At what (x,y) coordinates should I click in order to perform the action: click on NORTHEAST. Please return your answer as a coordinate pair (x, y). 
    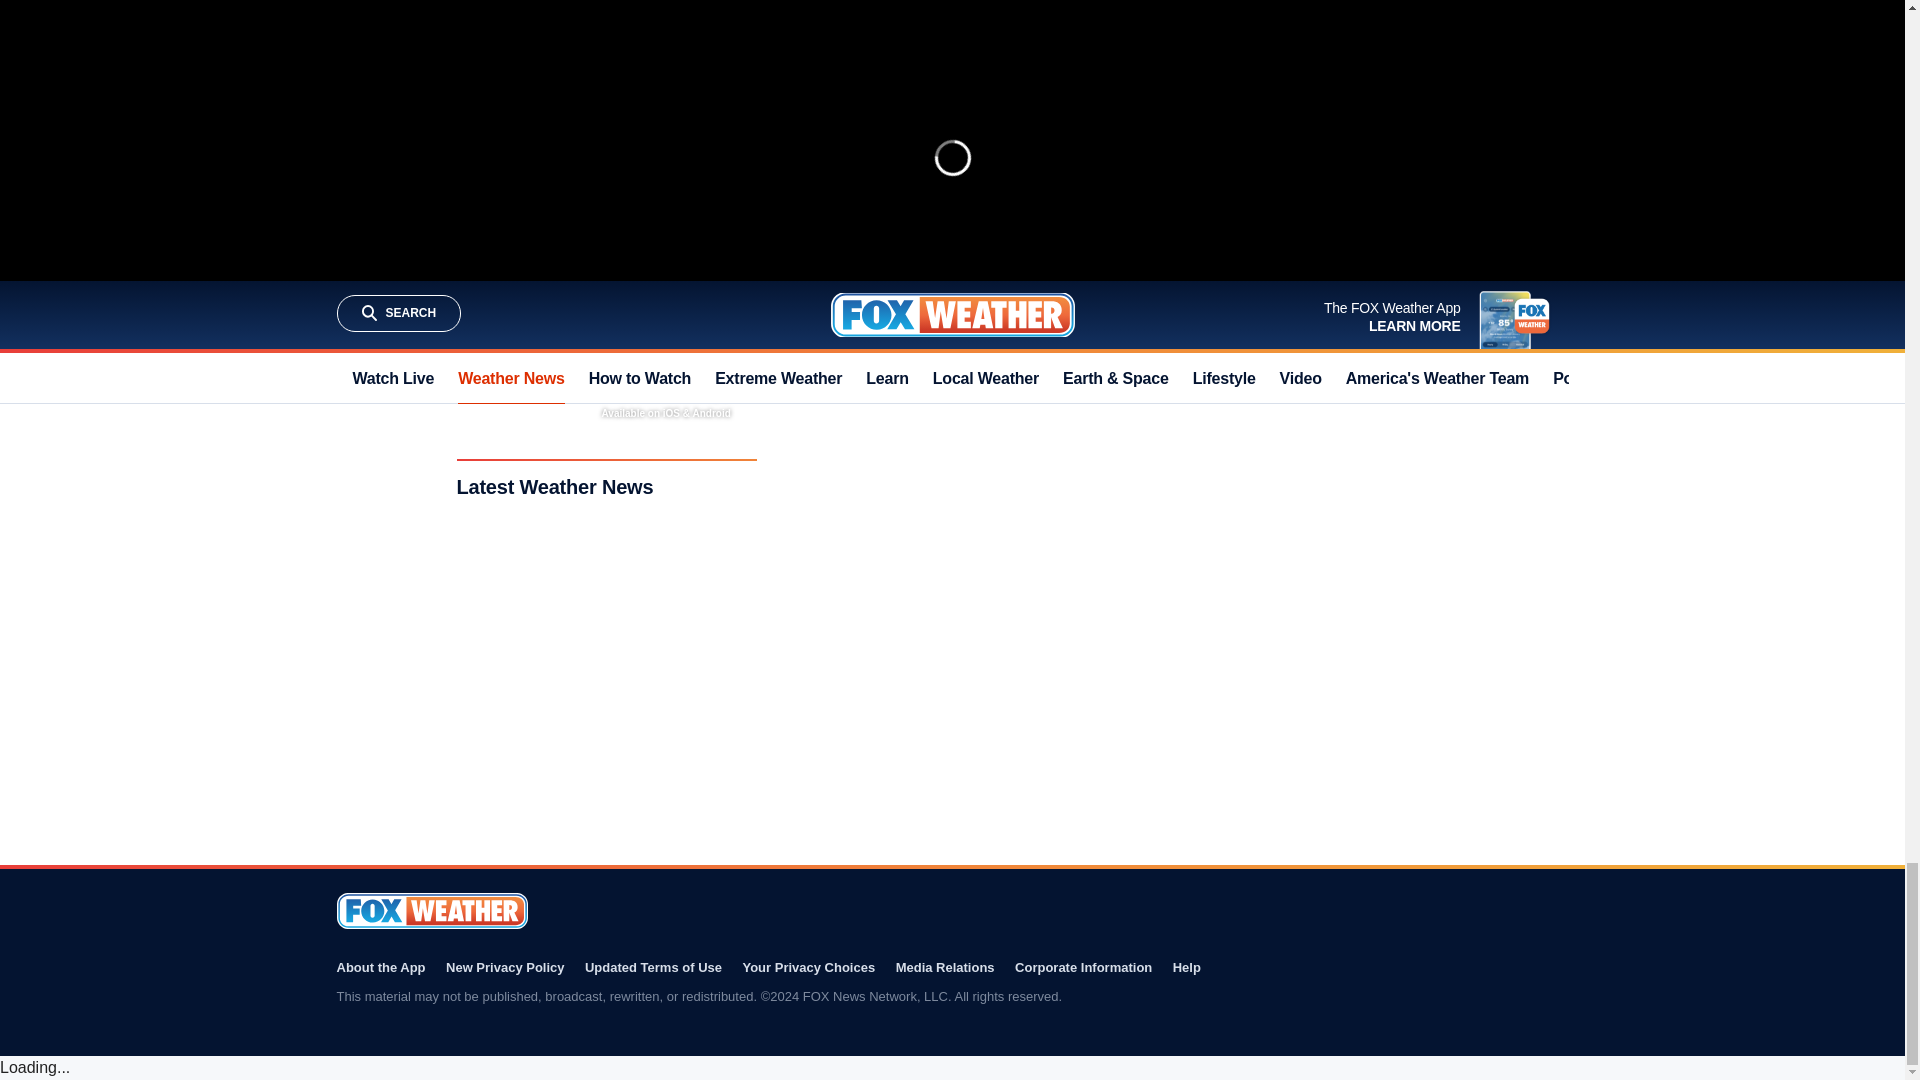
    Looking at the image, I should click on (1082, 215).